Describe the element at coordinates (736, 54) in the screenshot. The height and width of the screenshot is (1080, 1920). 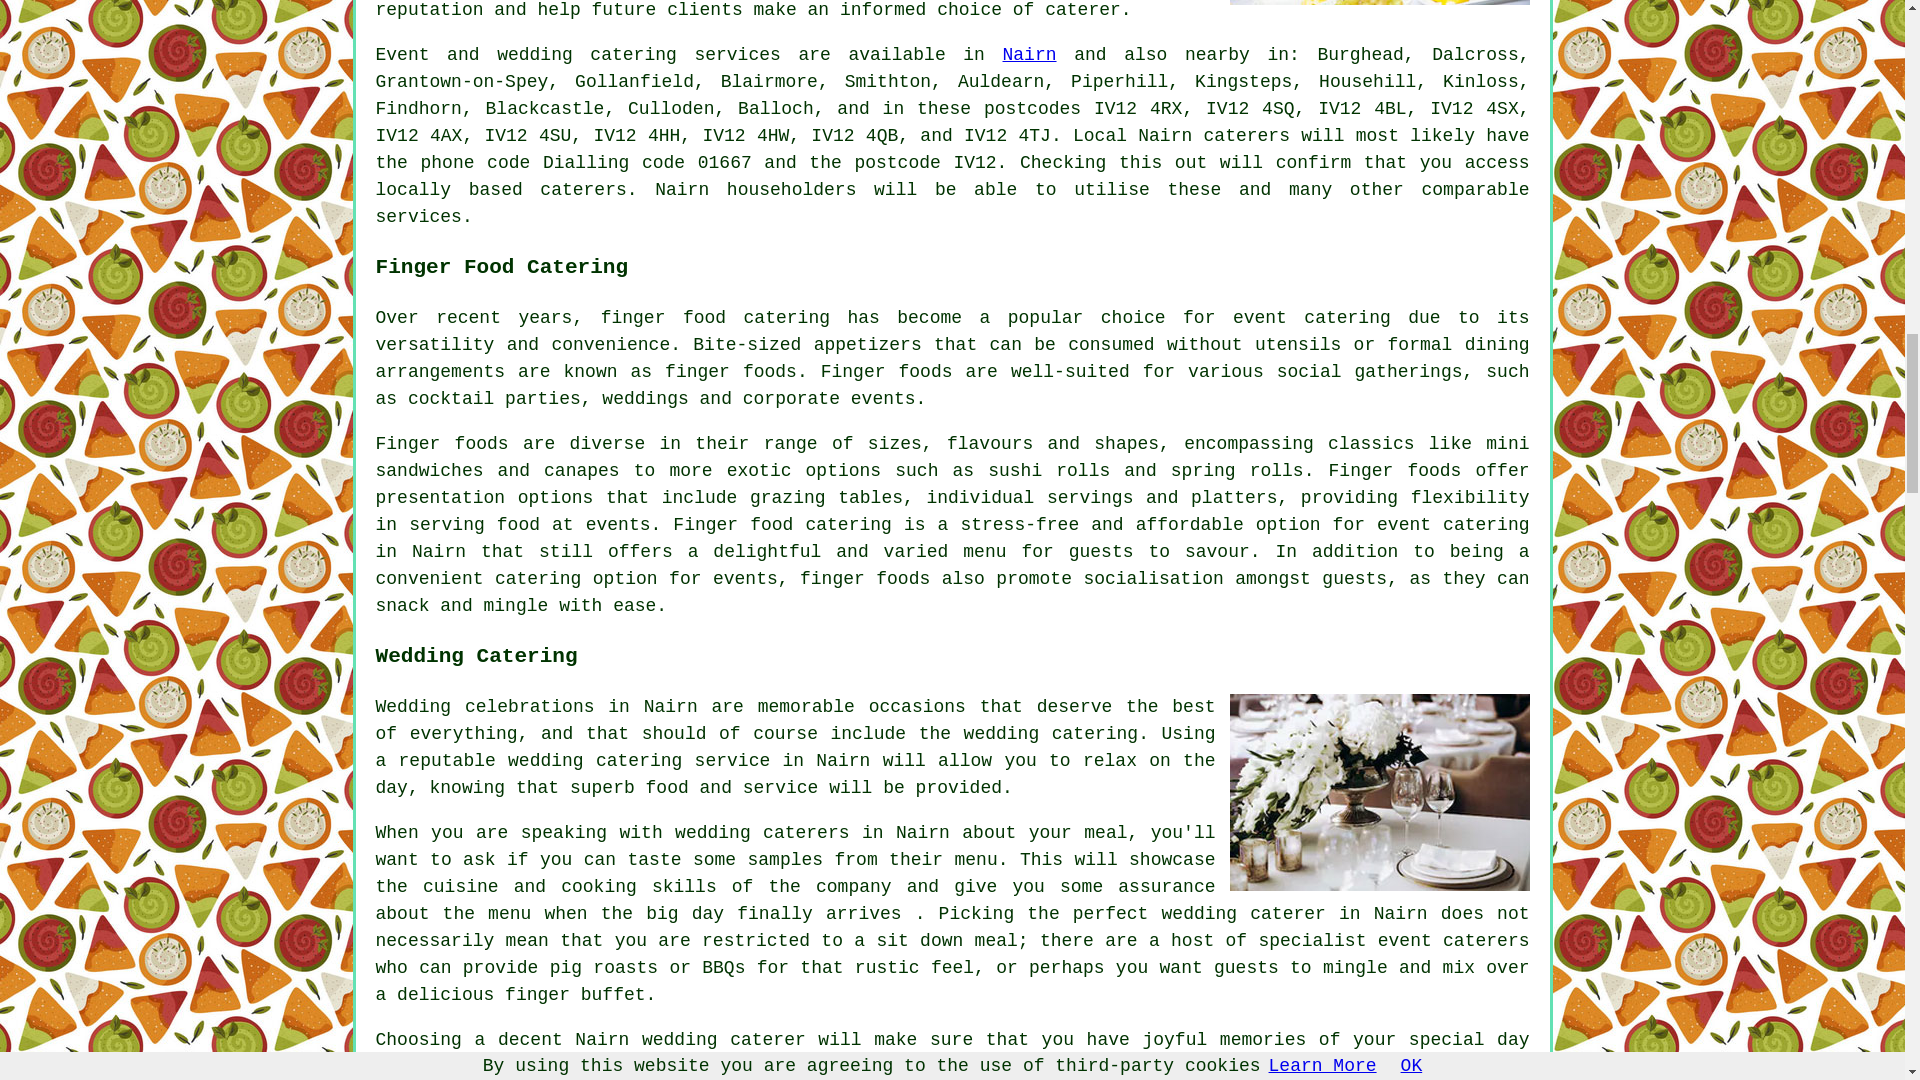
I see `services` at that location.